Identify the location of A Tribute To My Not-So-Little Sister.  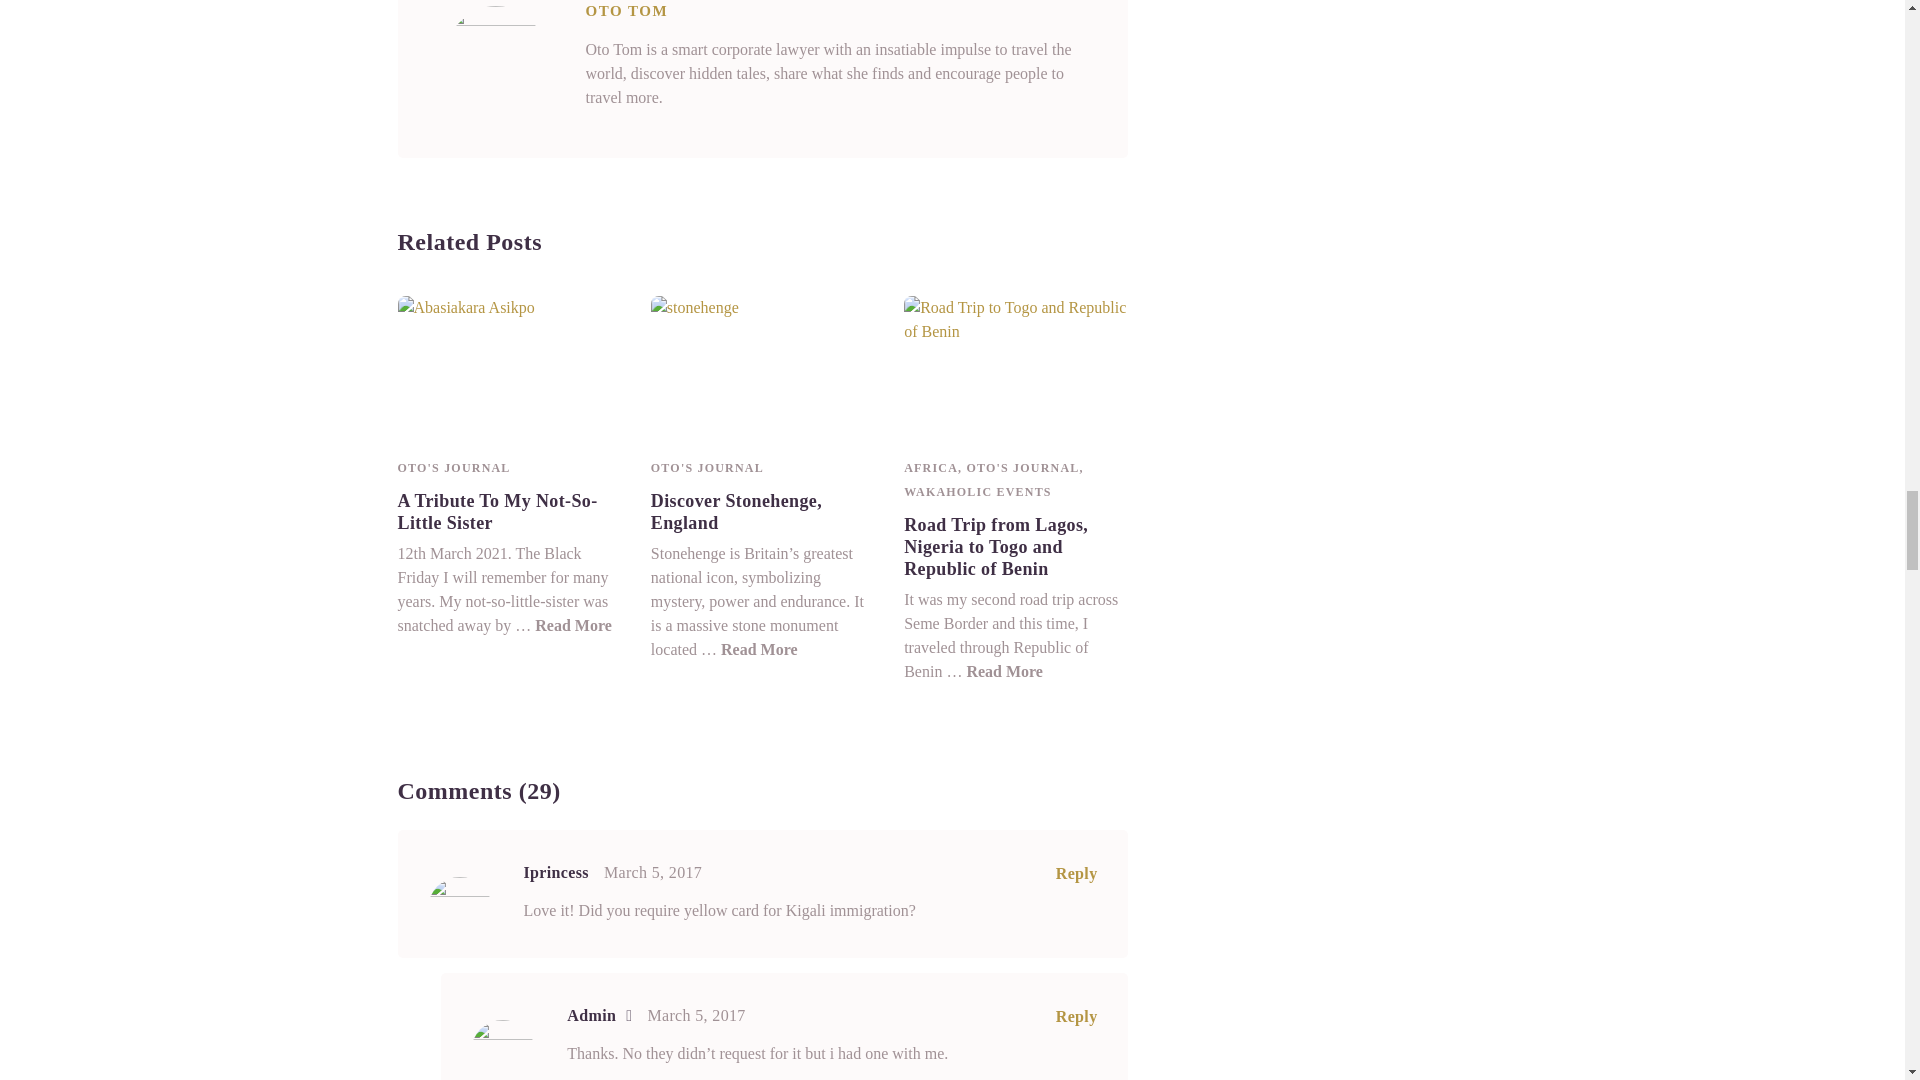
(497, 512).